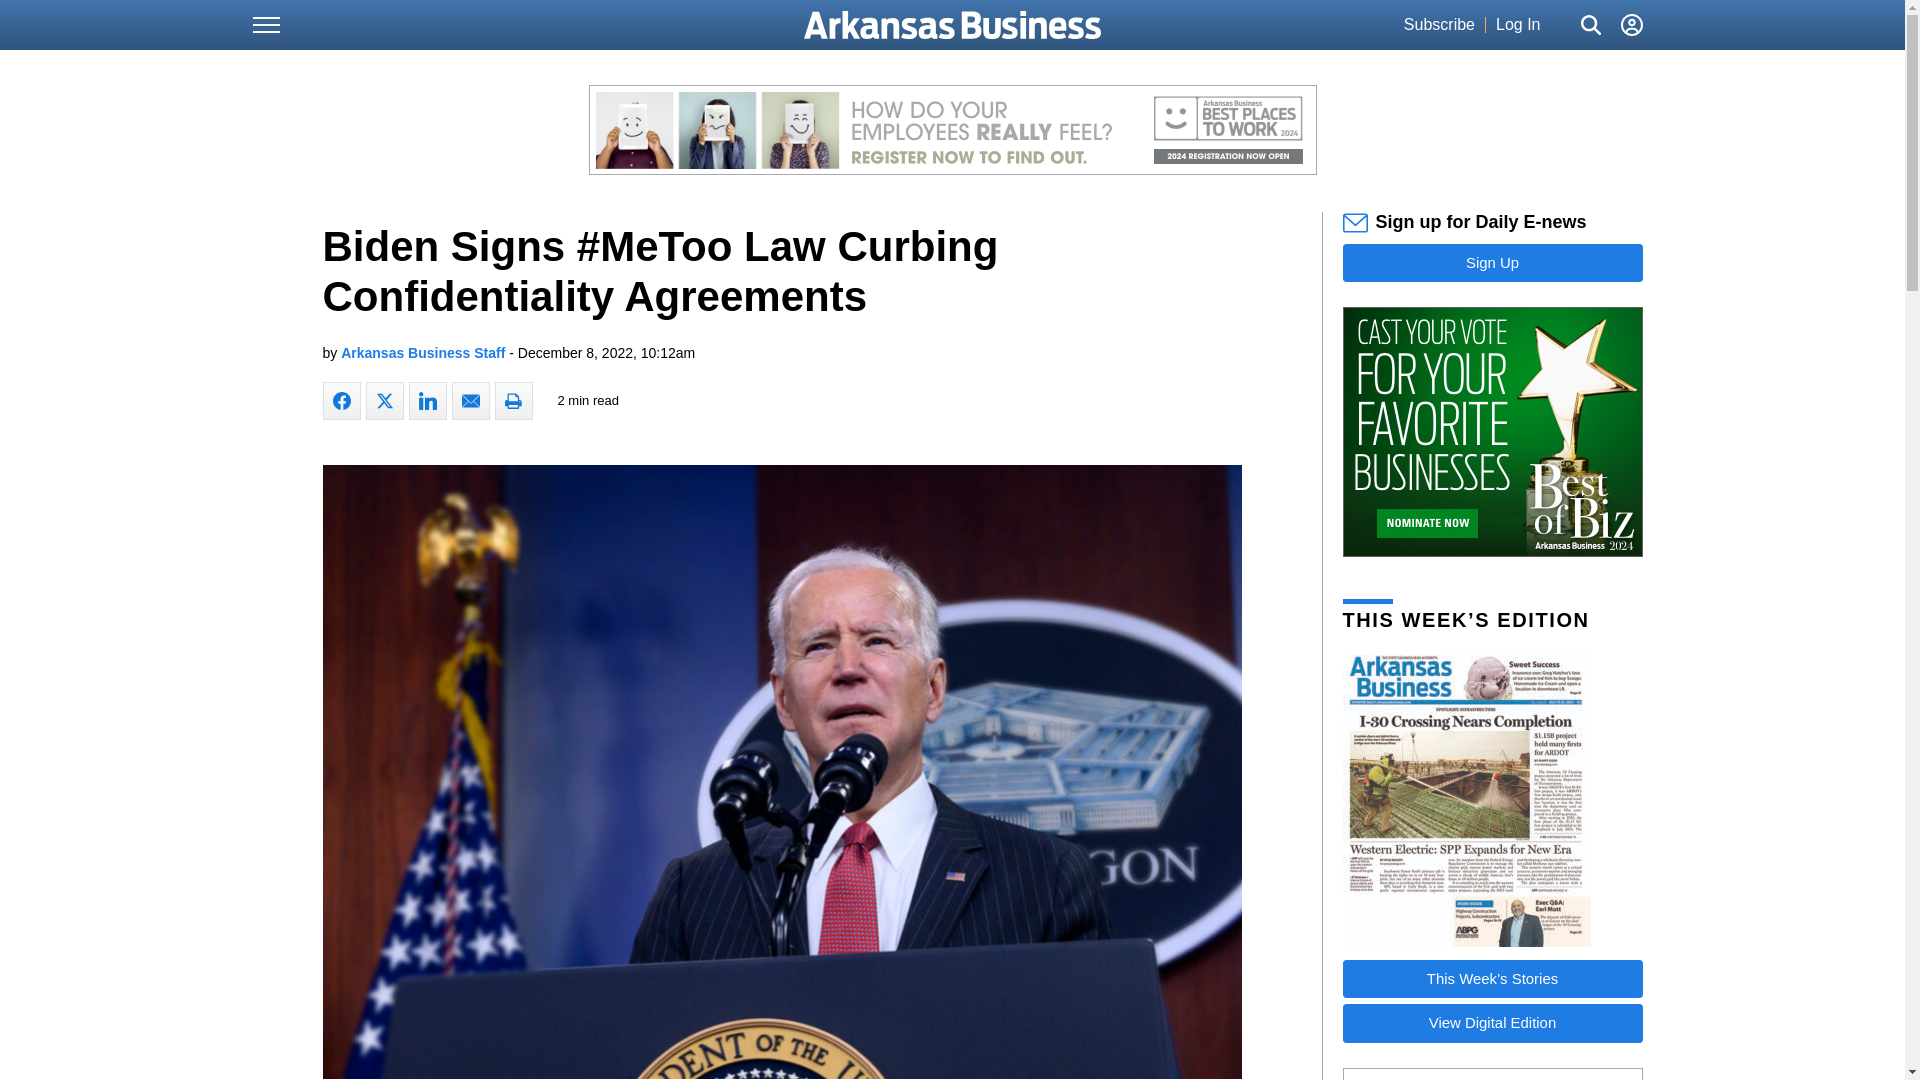  What do you see at coordinates (422, 352) in the screenshot?
I see `Posts by Arkansas Business Staff` at bounding box center [422, 352].